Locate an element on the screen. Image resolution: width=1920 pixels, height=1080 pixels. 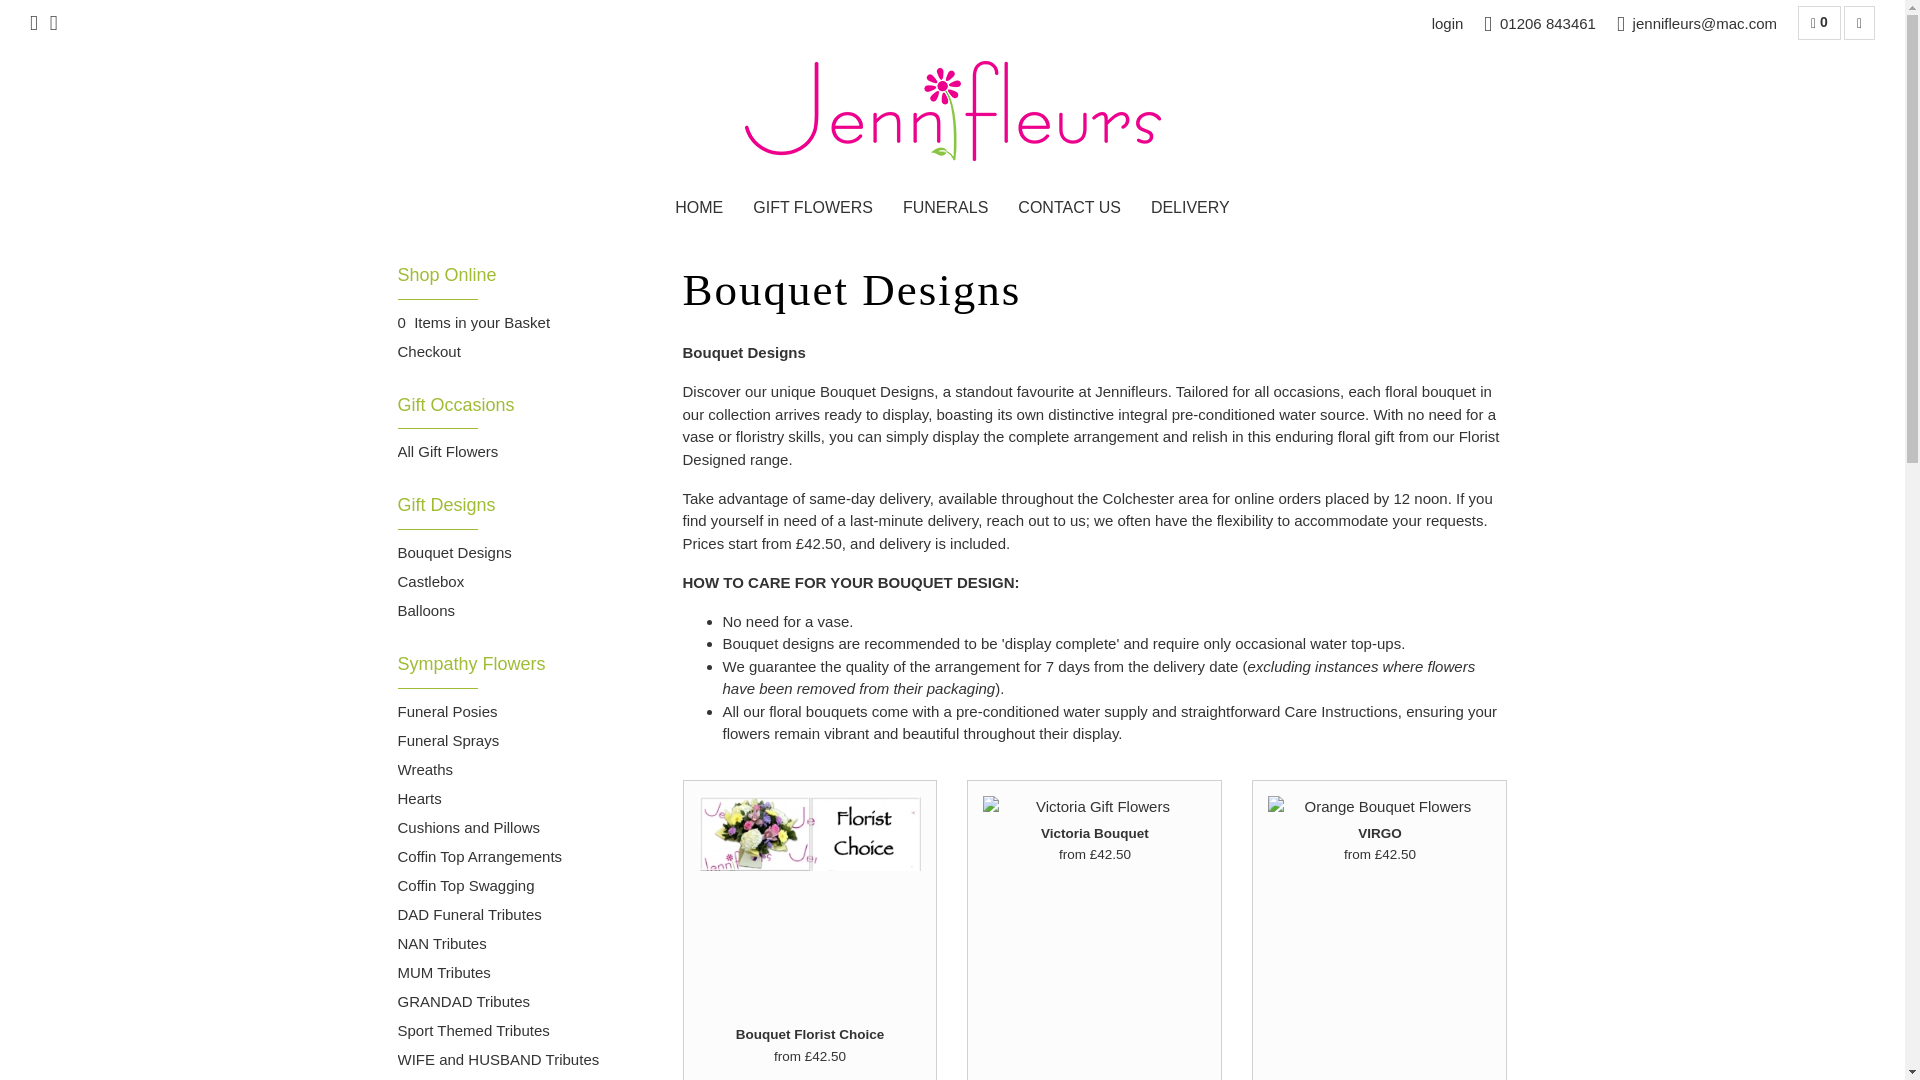
Delivery is located at coordinates (1190, 208).